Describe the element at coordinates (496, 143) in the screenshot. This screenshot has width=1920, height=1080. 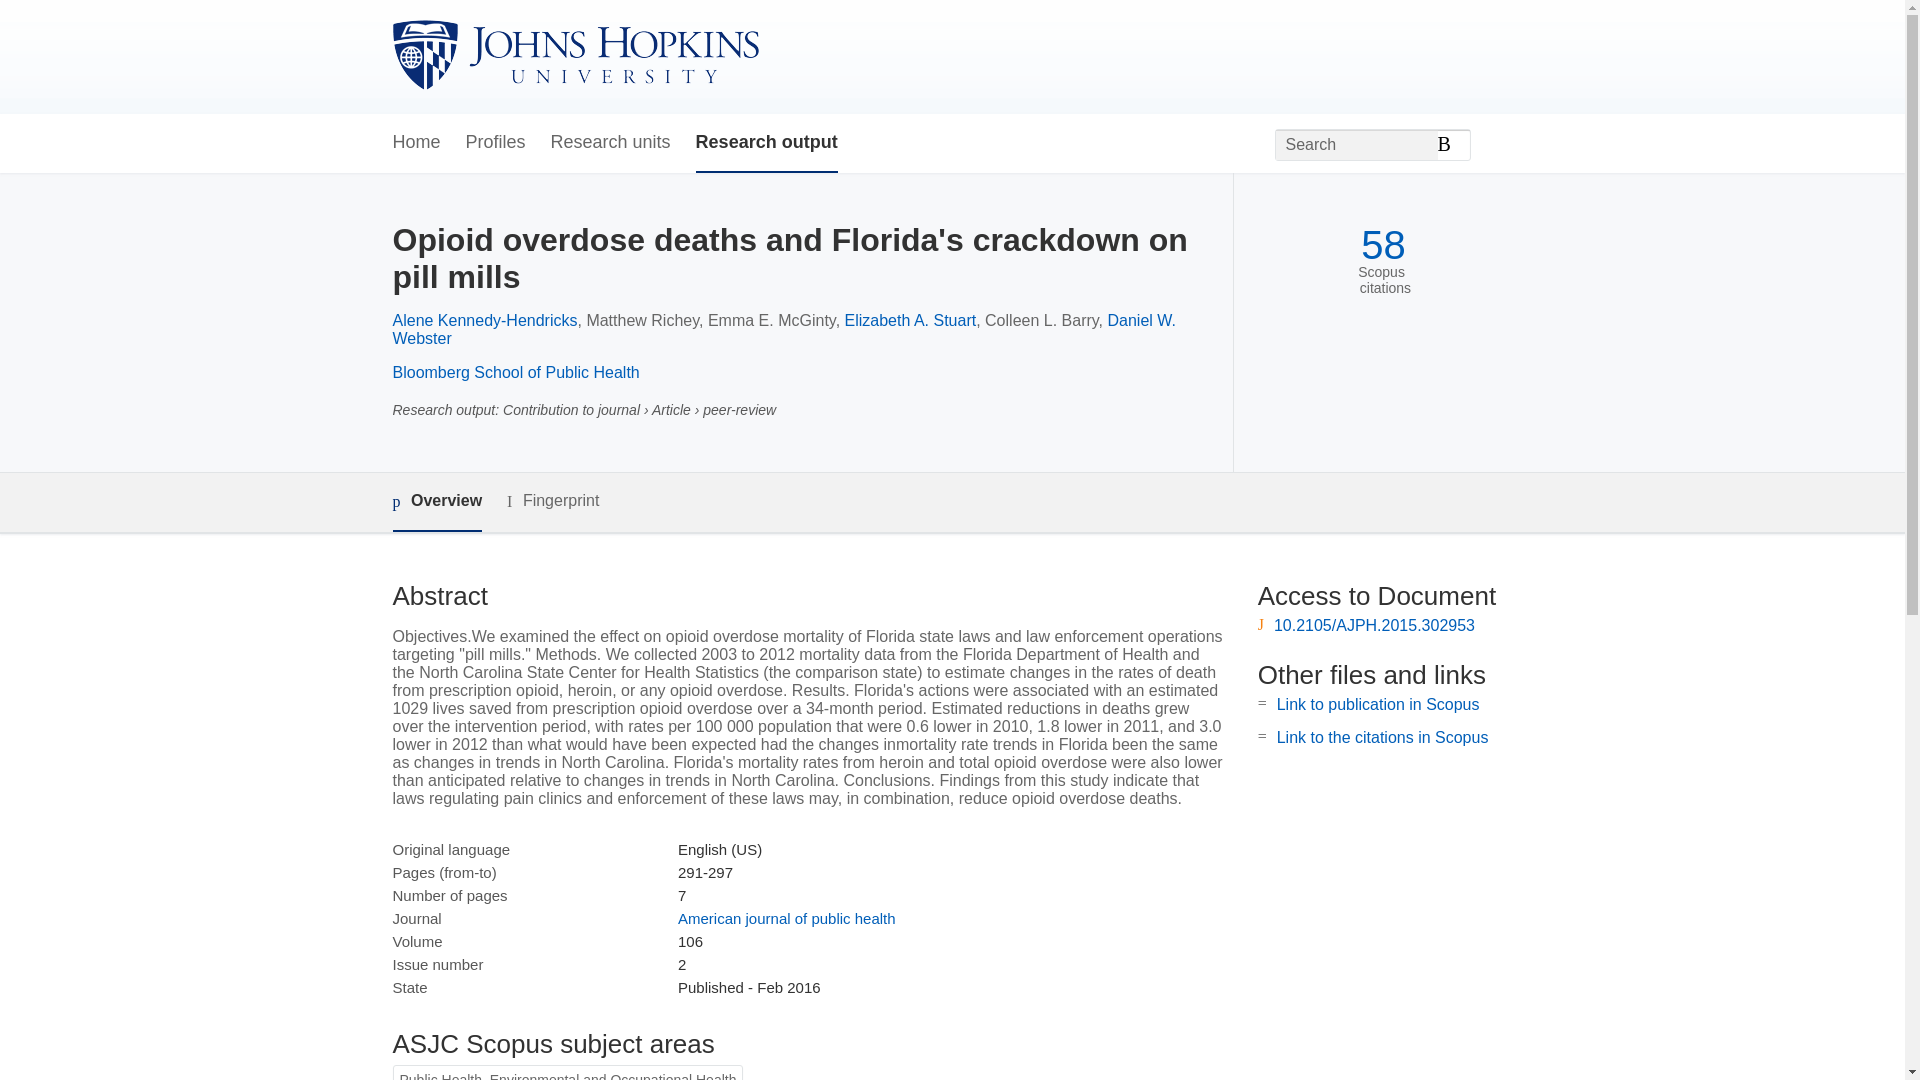
I see `Profiles` at that location.